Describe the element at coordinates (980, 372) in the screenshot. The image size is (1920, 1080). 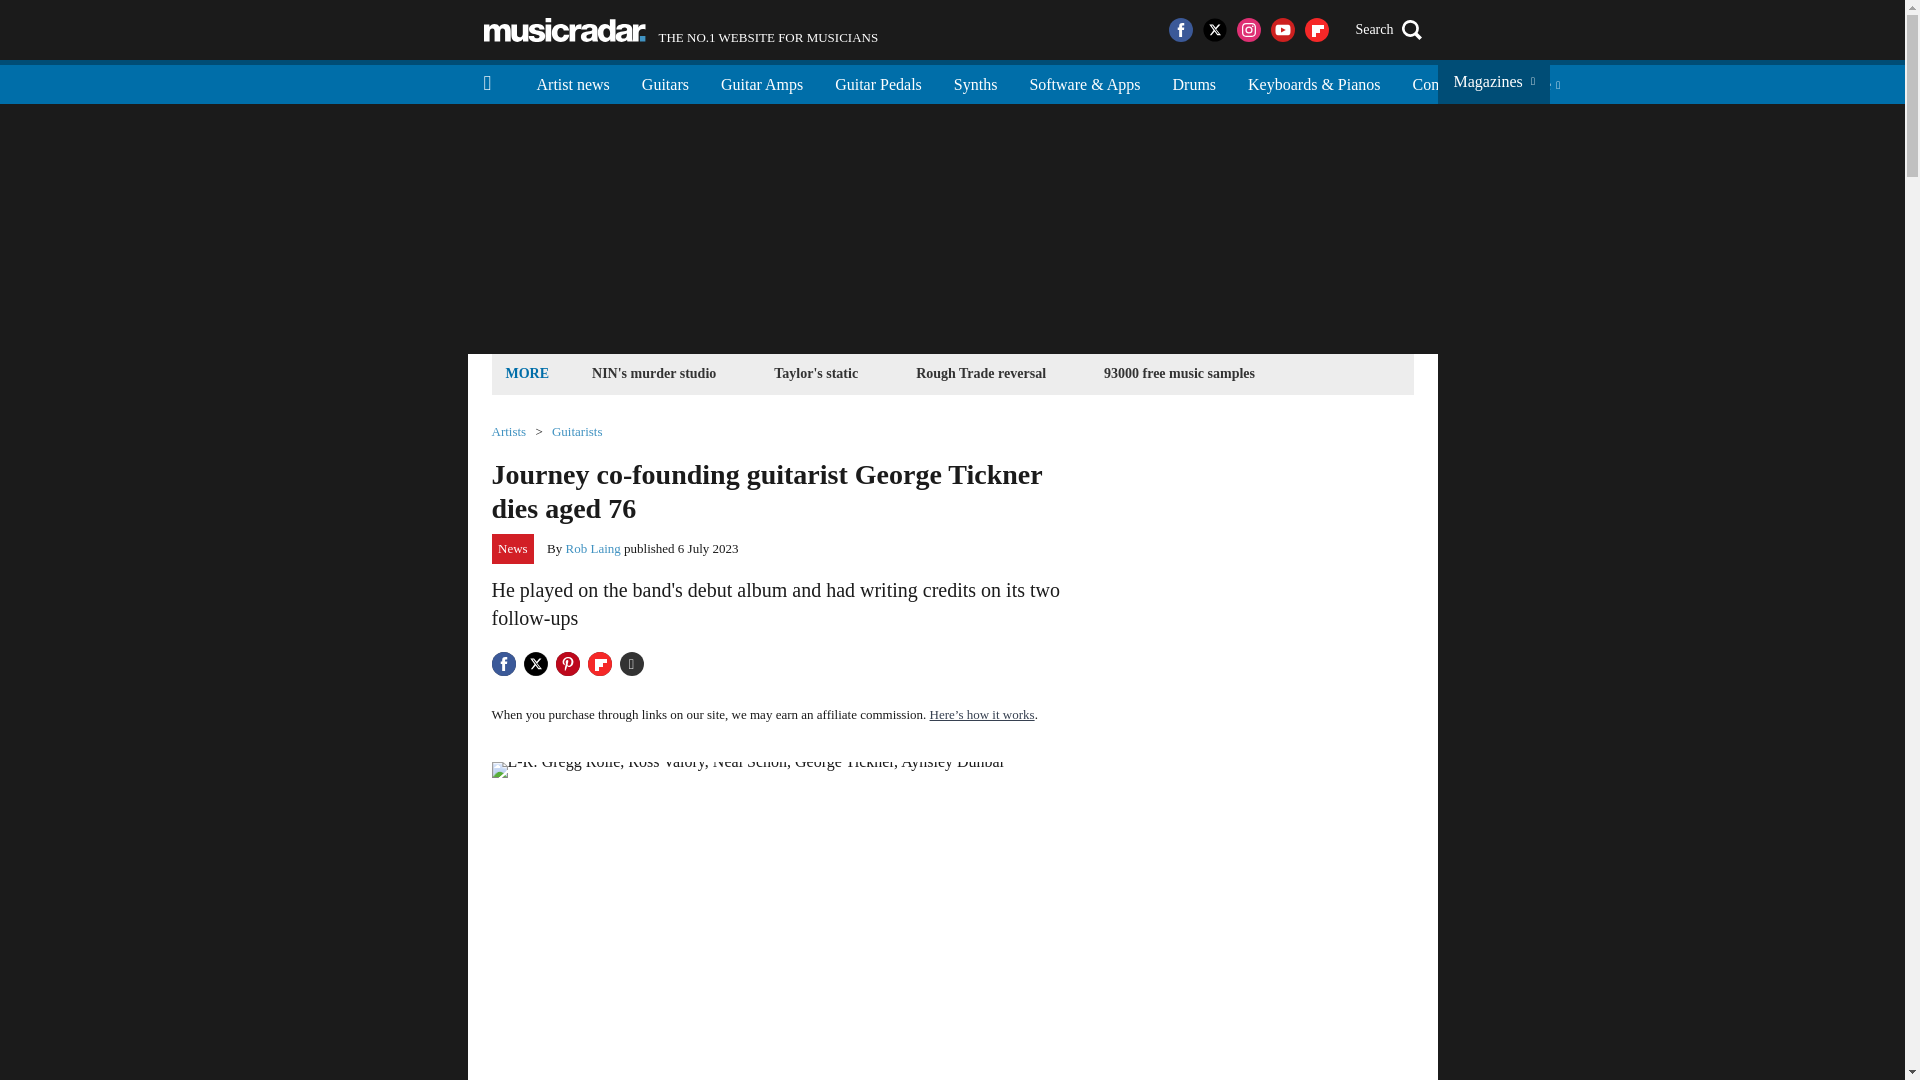
I see `Rough Trade reversal` at that location.